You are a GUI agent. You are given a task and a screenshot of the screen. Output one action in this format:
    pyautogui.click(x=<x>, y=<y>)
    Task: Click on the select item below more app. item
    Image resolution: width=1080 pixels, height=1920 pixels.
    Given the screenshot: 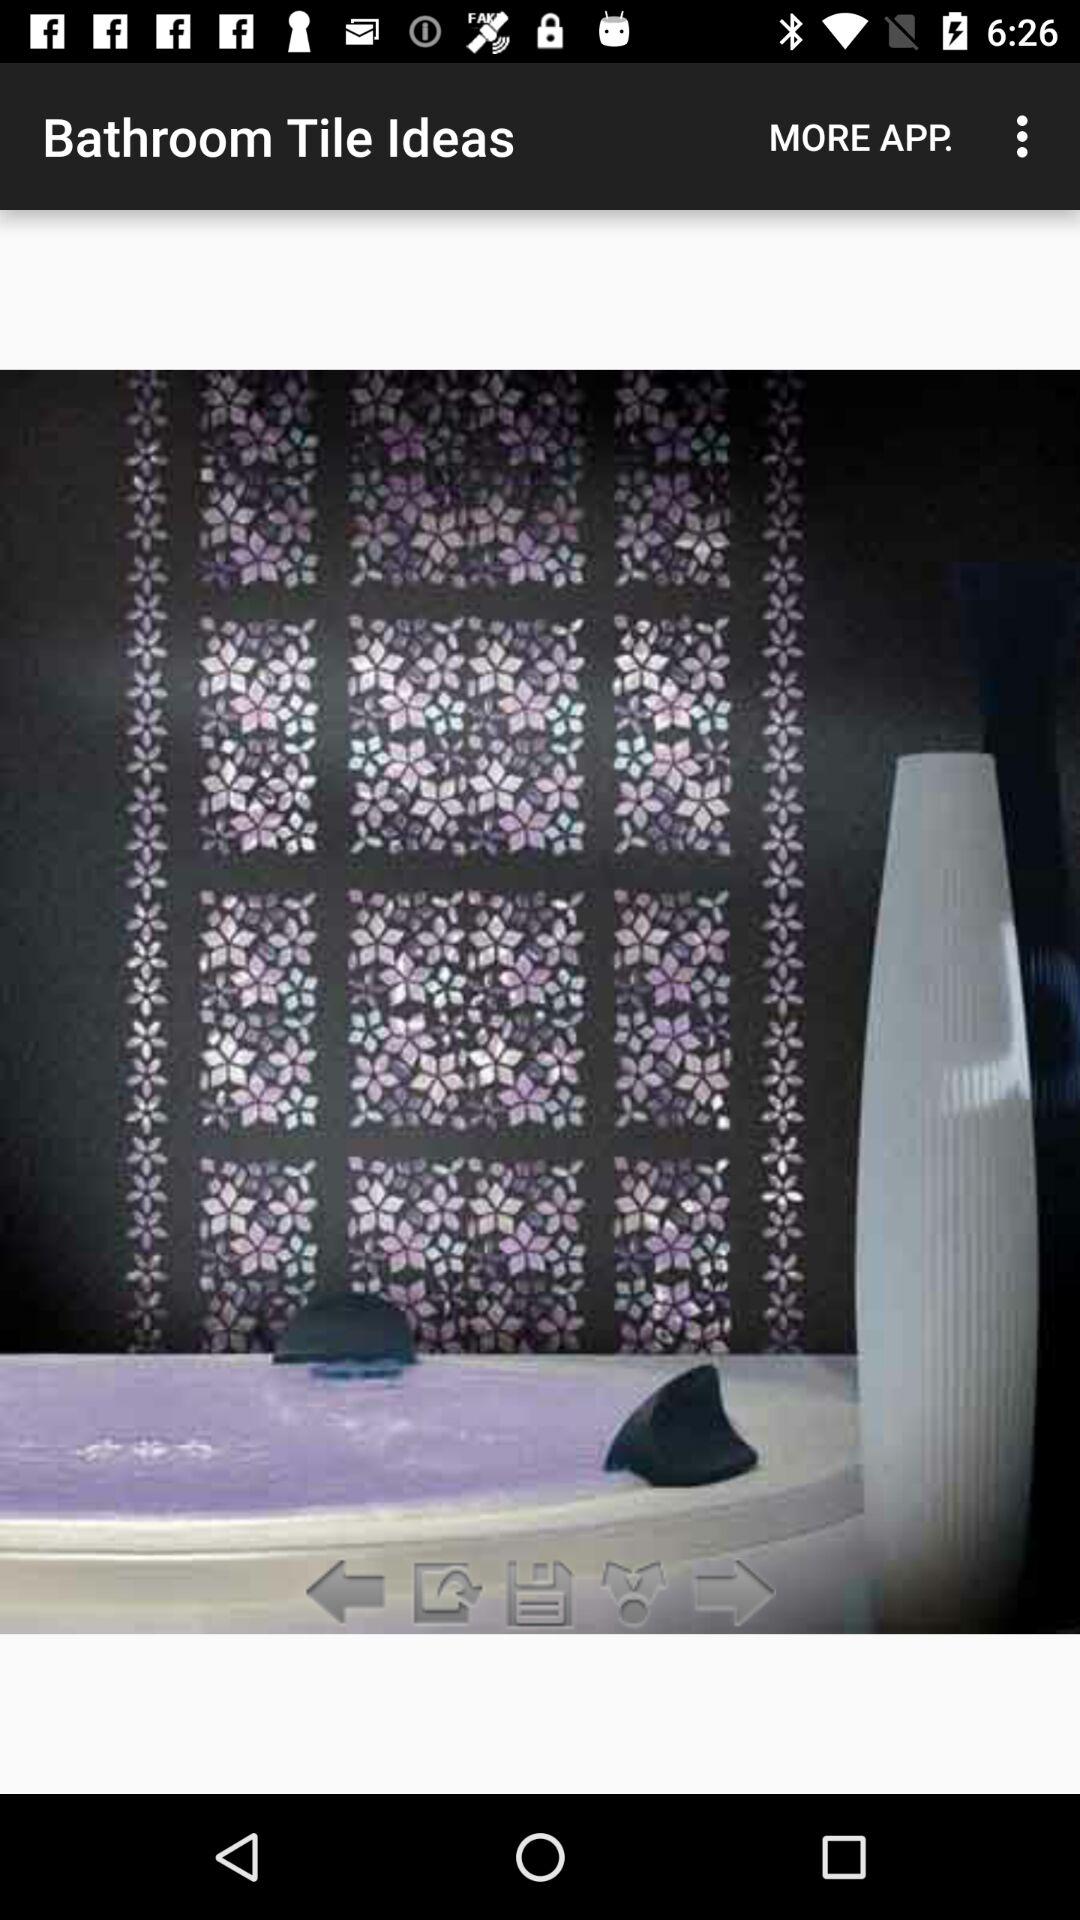 What is the action you would take?
    pyautogui.click(x=728, y=1594)
    